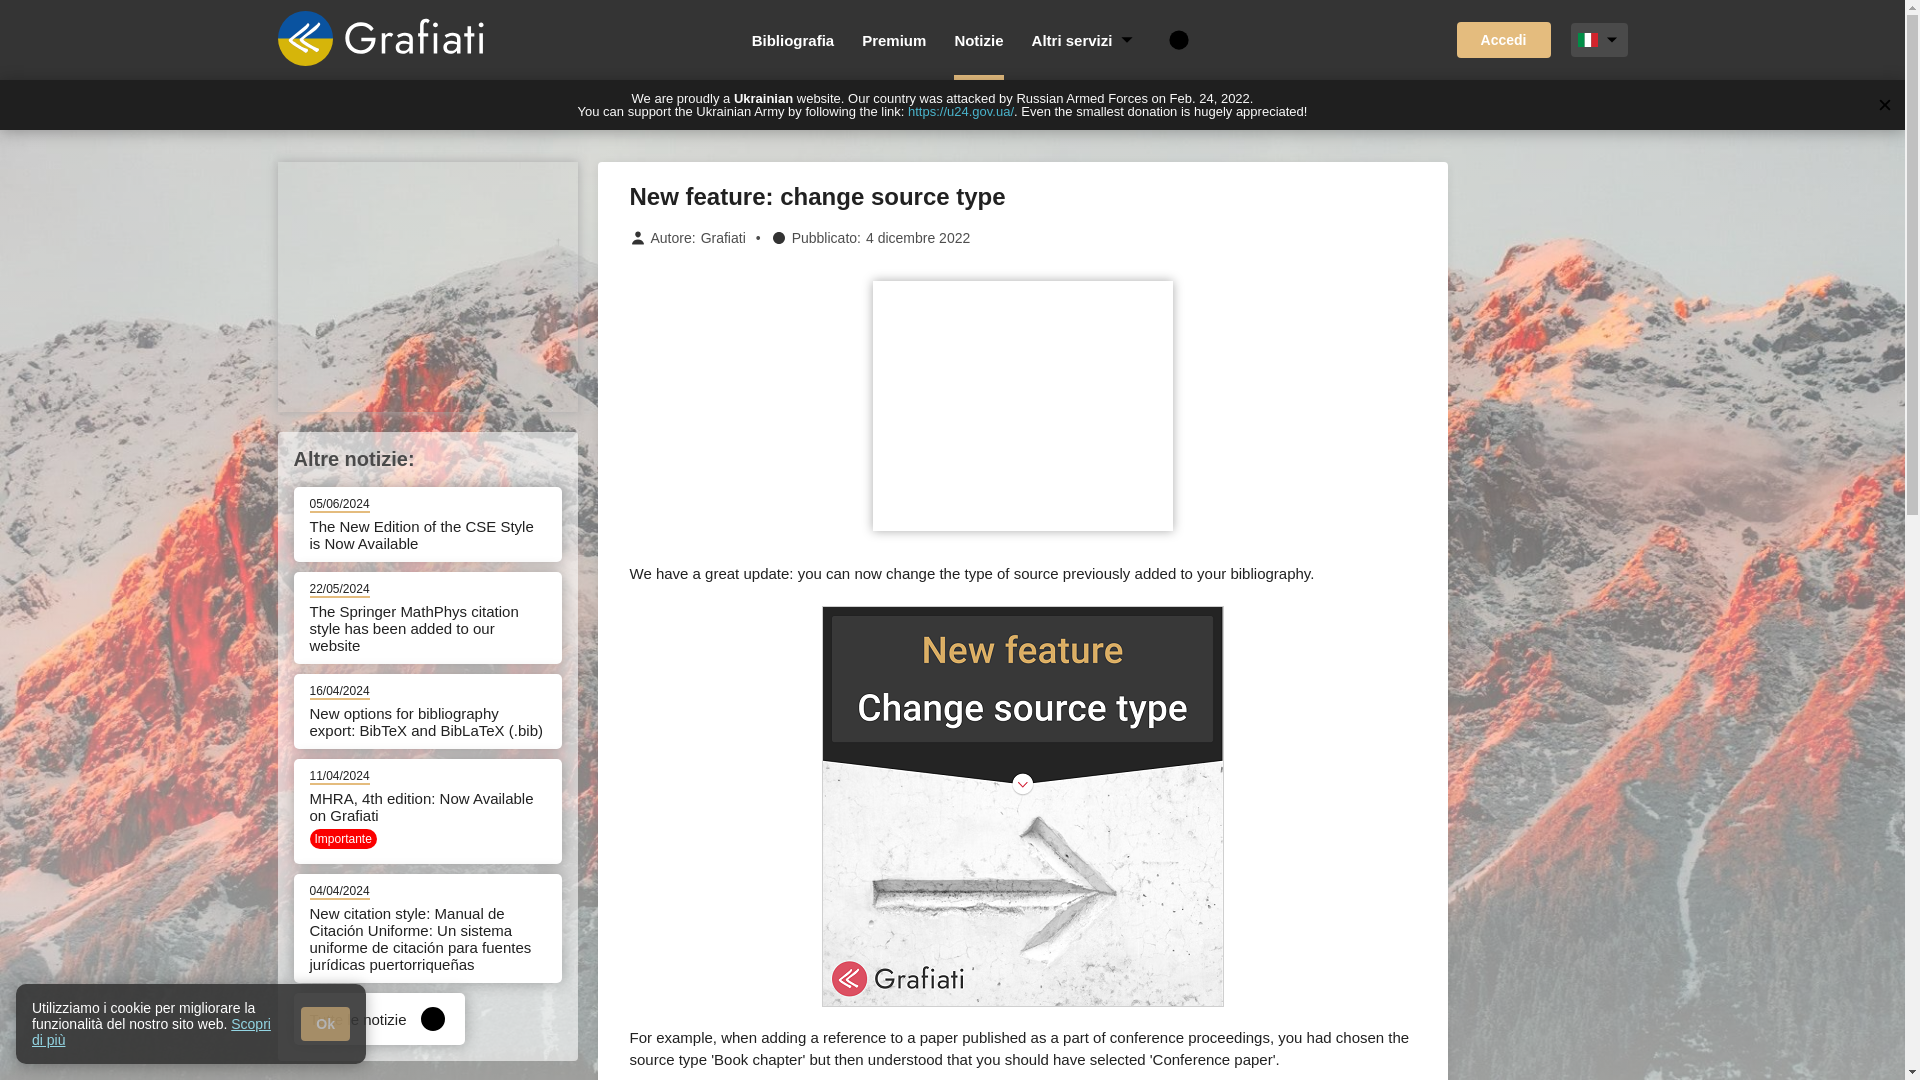 The image size is (1920, 1080). I want to click on Advertisement, so click(1021, 406).